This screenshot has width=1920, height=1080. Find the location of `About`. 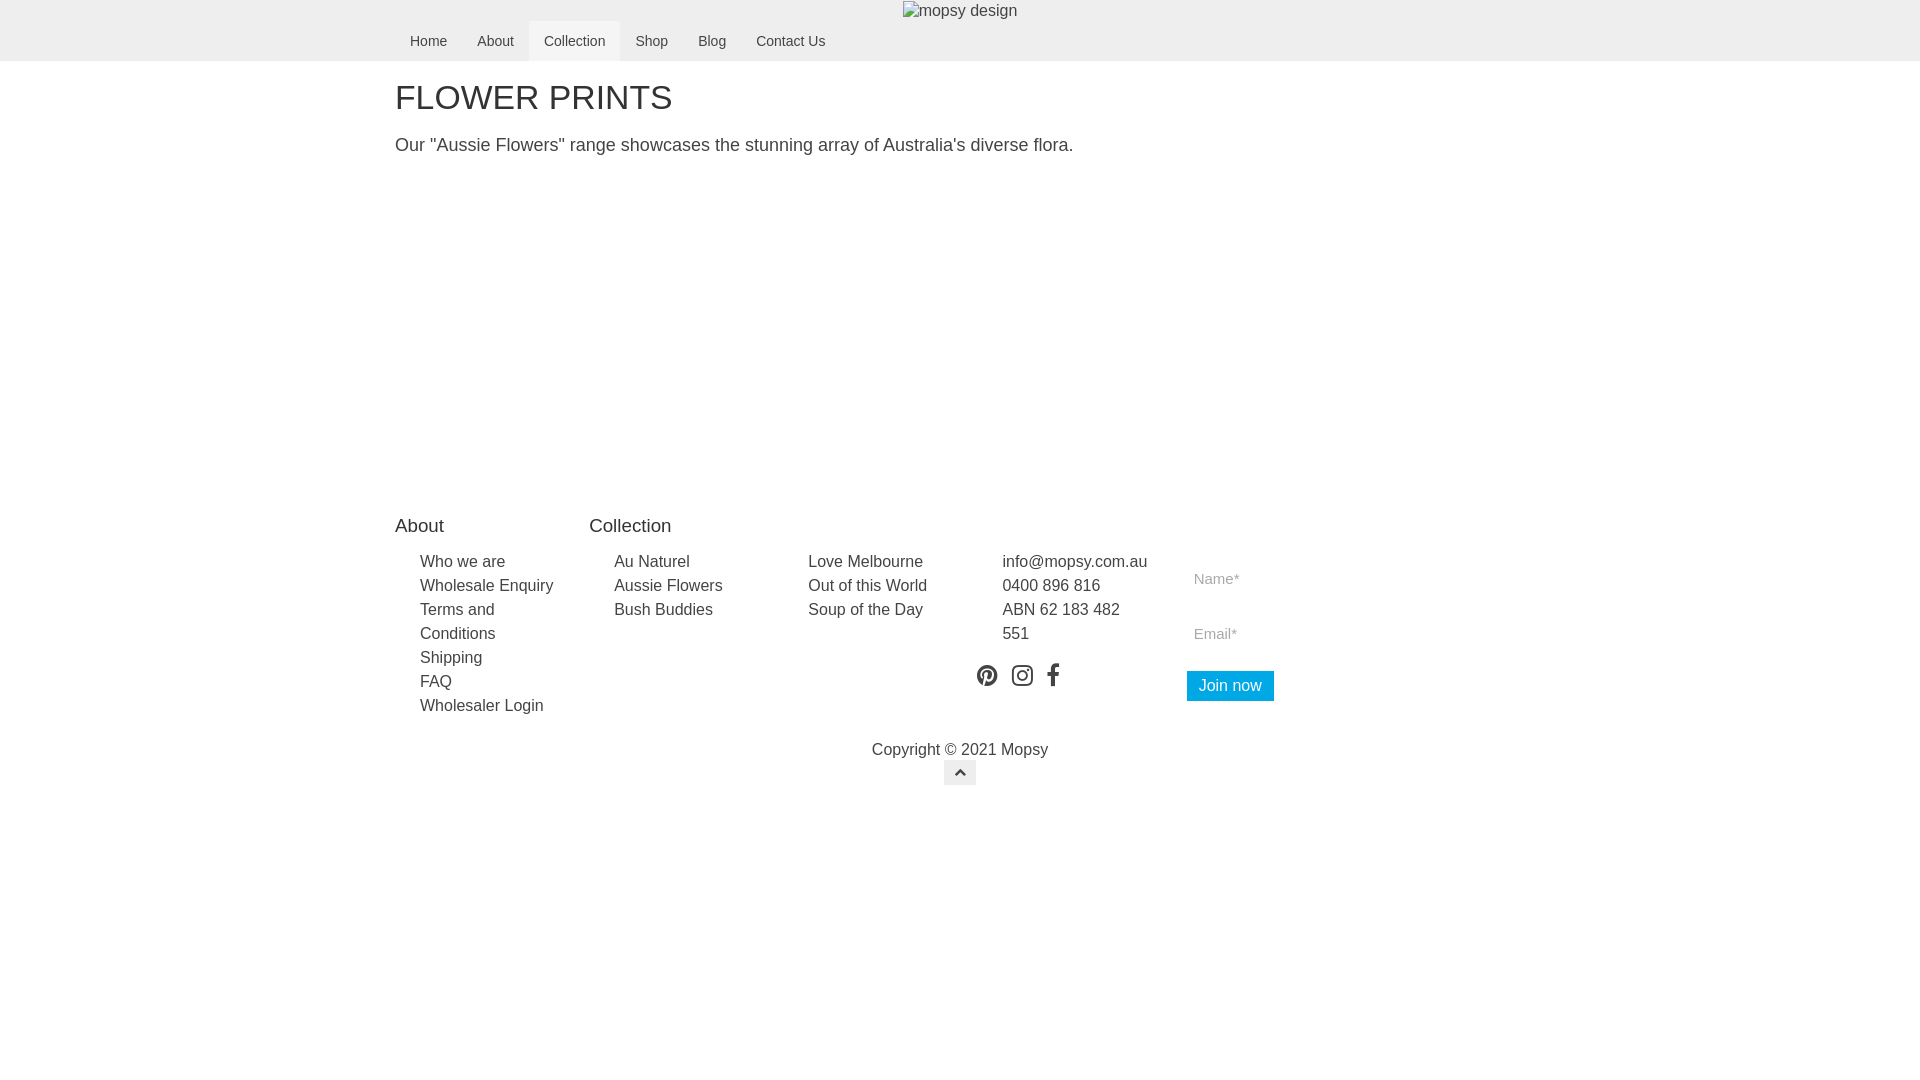

About is located at coordinates (496, 41).